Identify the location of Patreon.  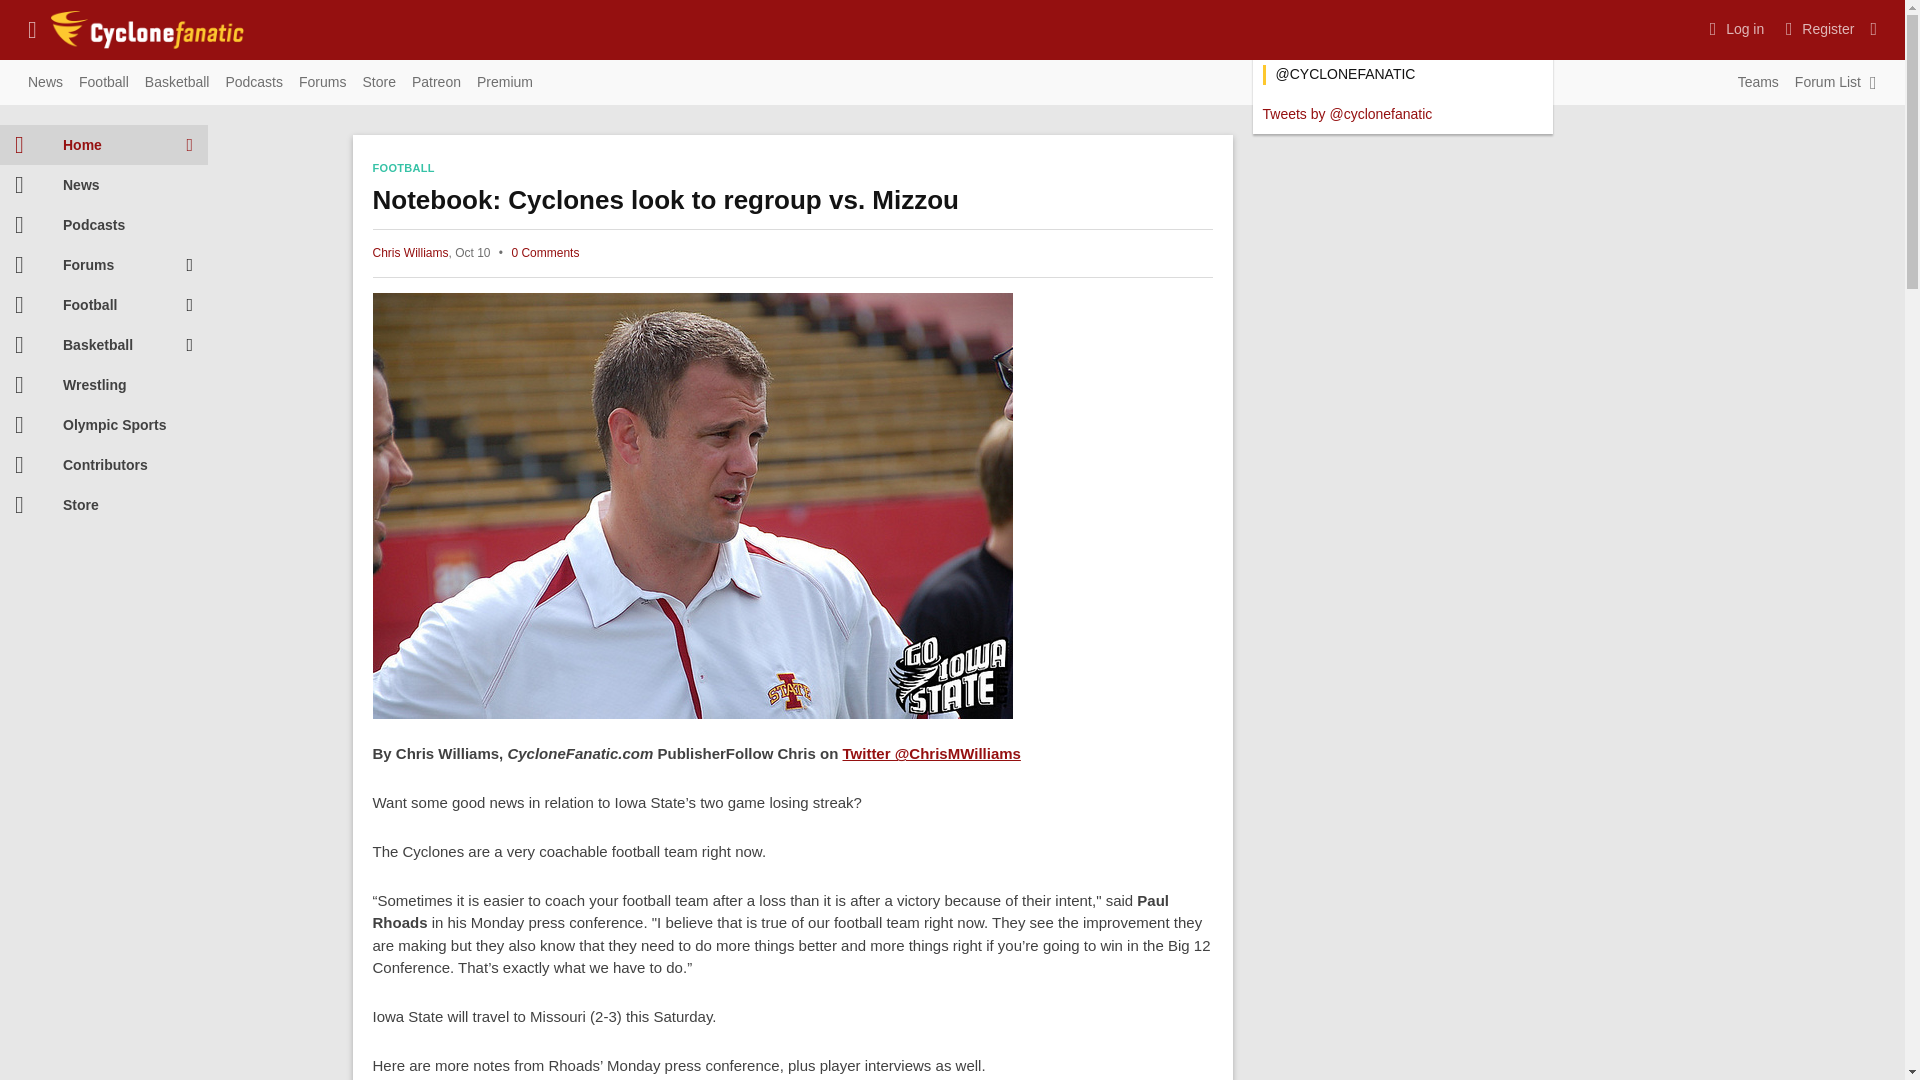
(436, 83).